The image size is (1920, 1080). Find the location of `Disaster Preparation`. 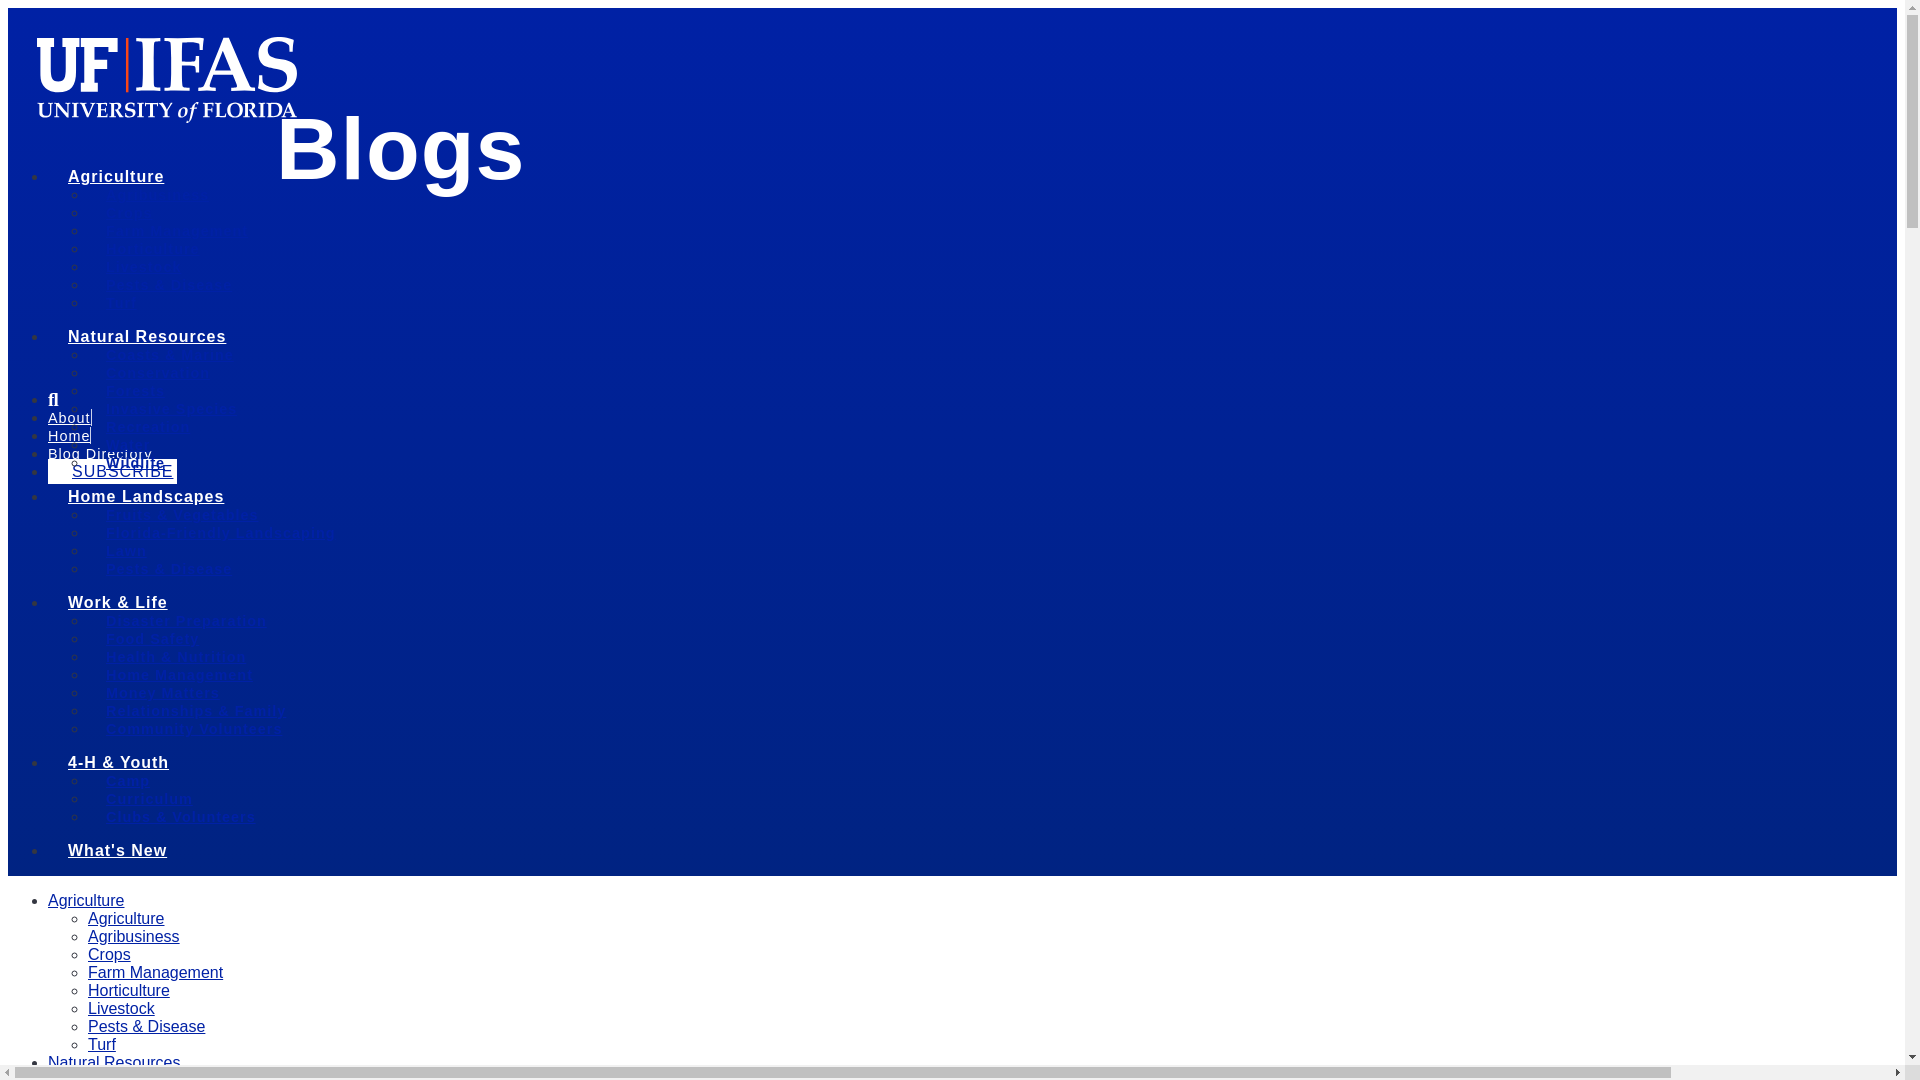

Disaster Preparation is located at coordinates (186, 622).